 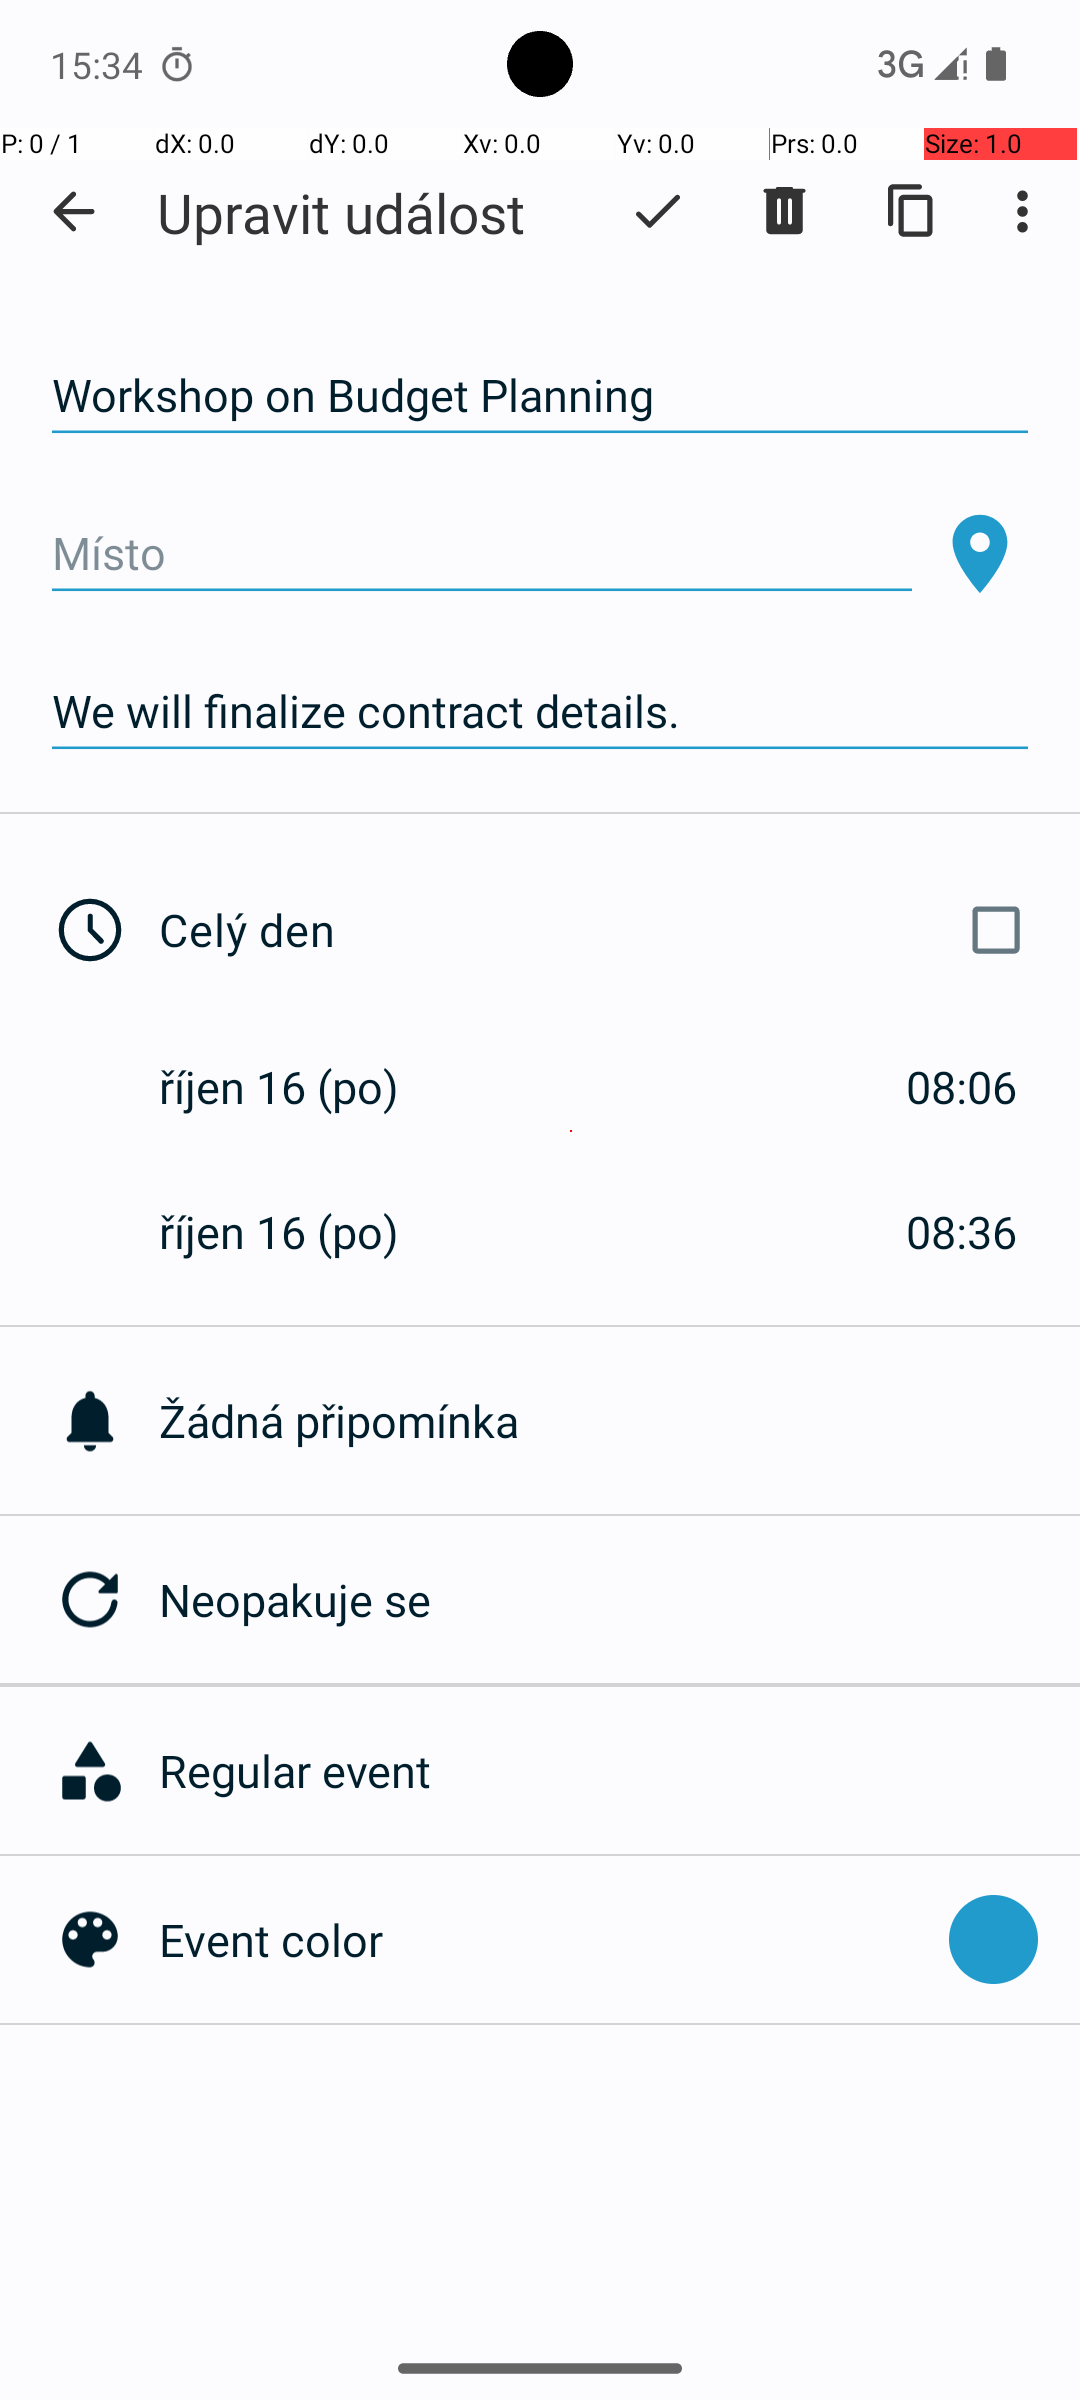 What do you see at coordinates (540, 712) in the screenshot?
I see `We will finalize contract details.` at bounding box center [540, 712].